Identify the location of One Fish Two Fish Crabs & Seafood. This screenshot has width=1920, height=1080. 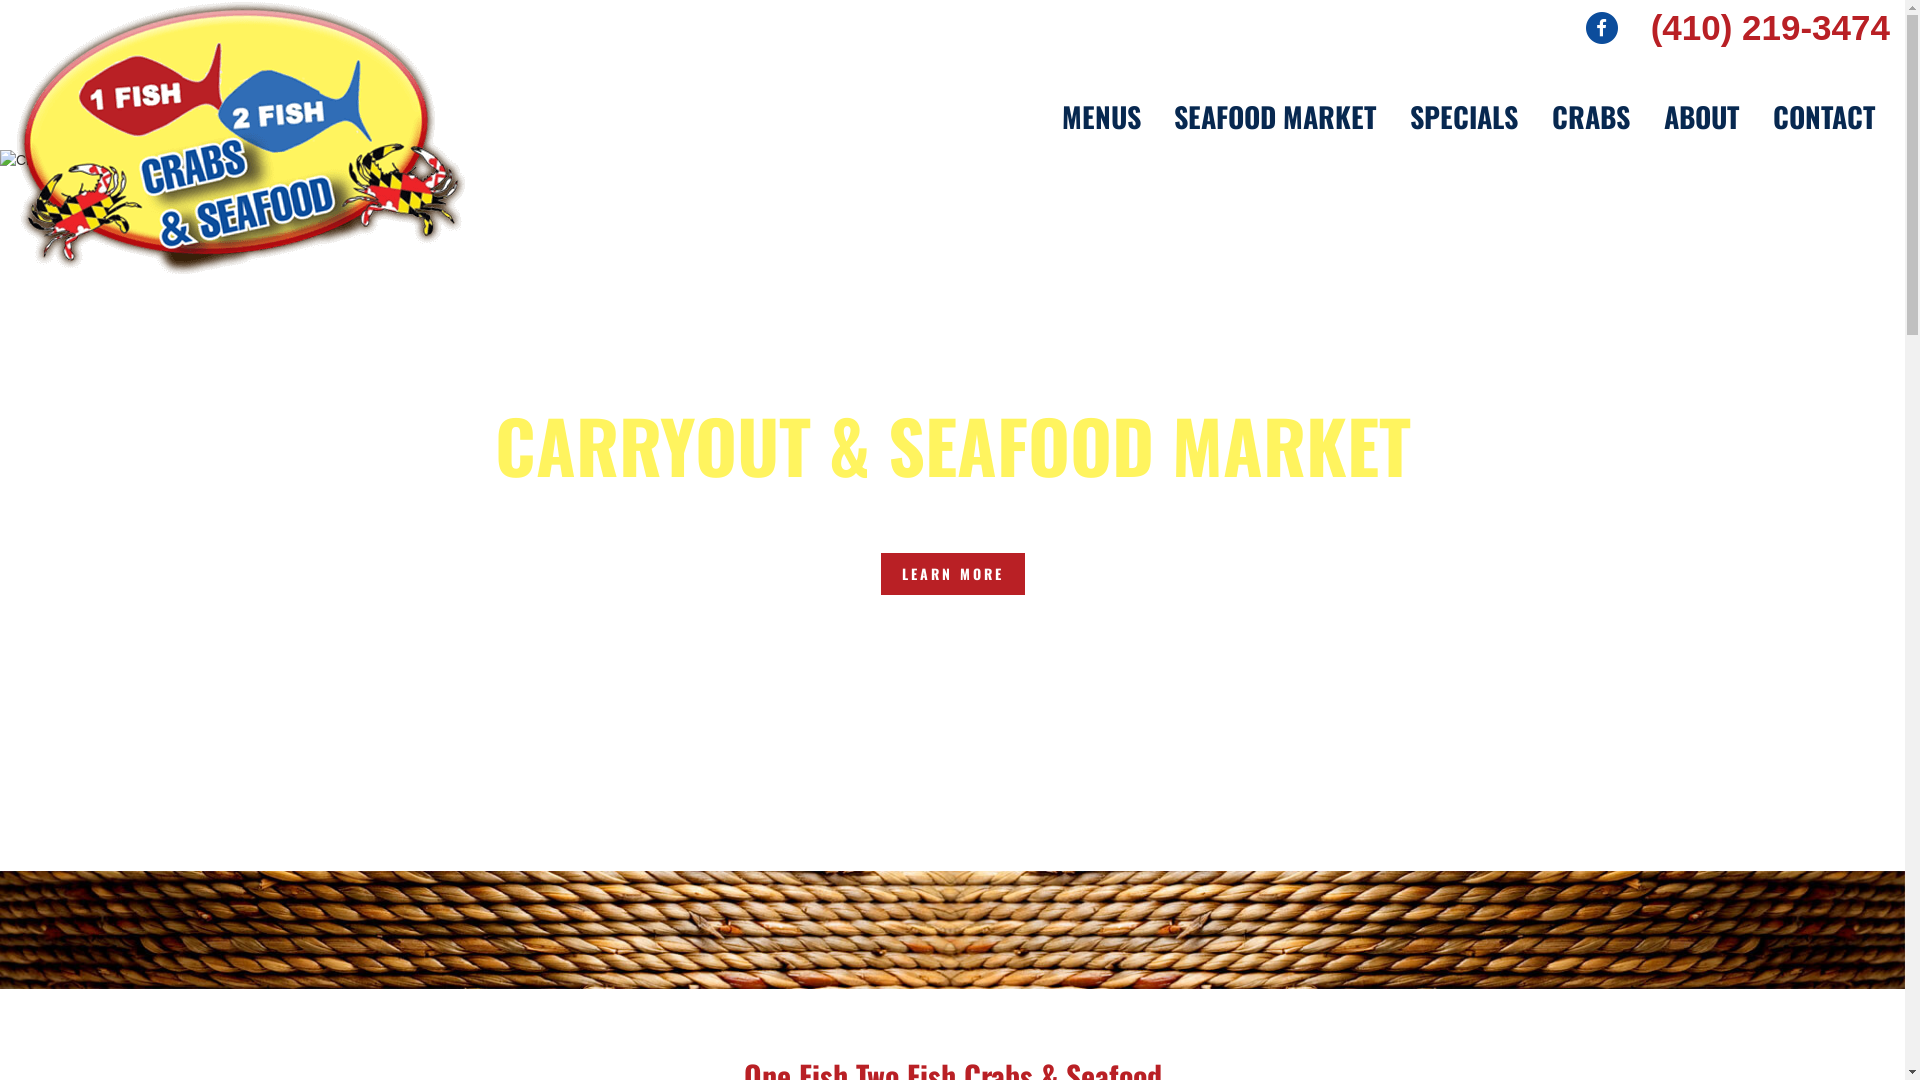
(241, 138).